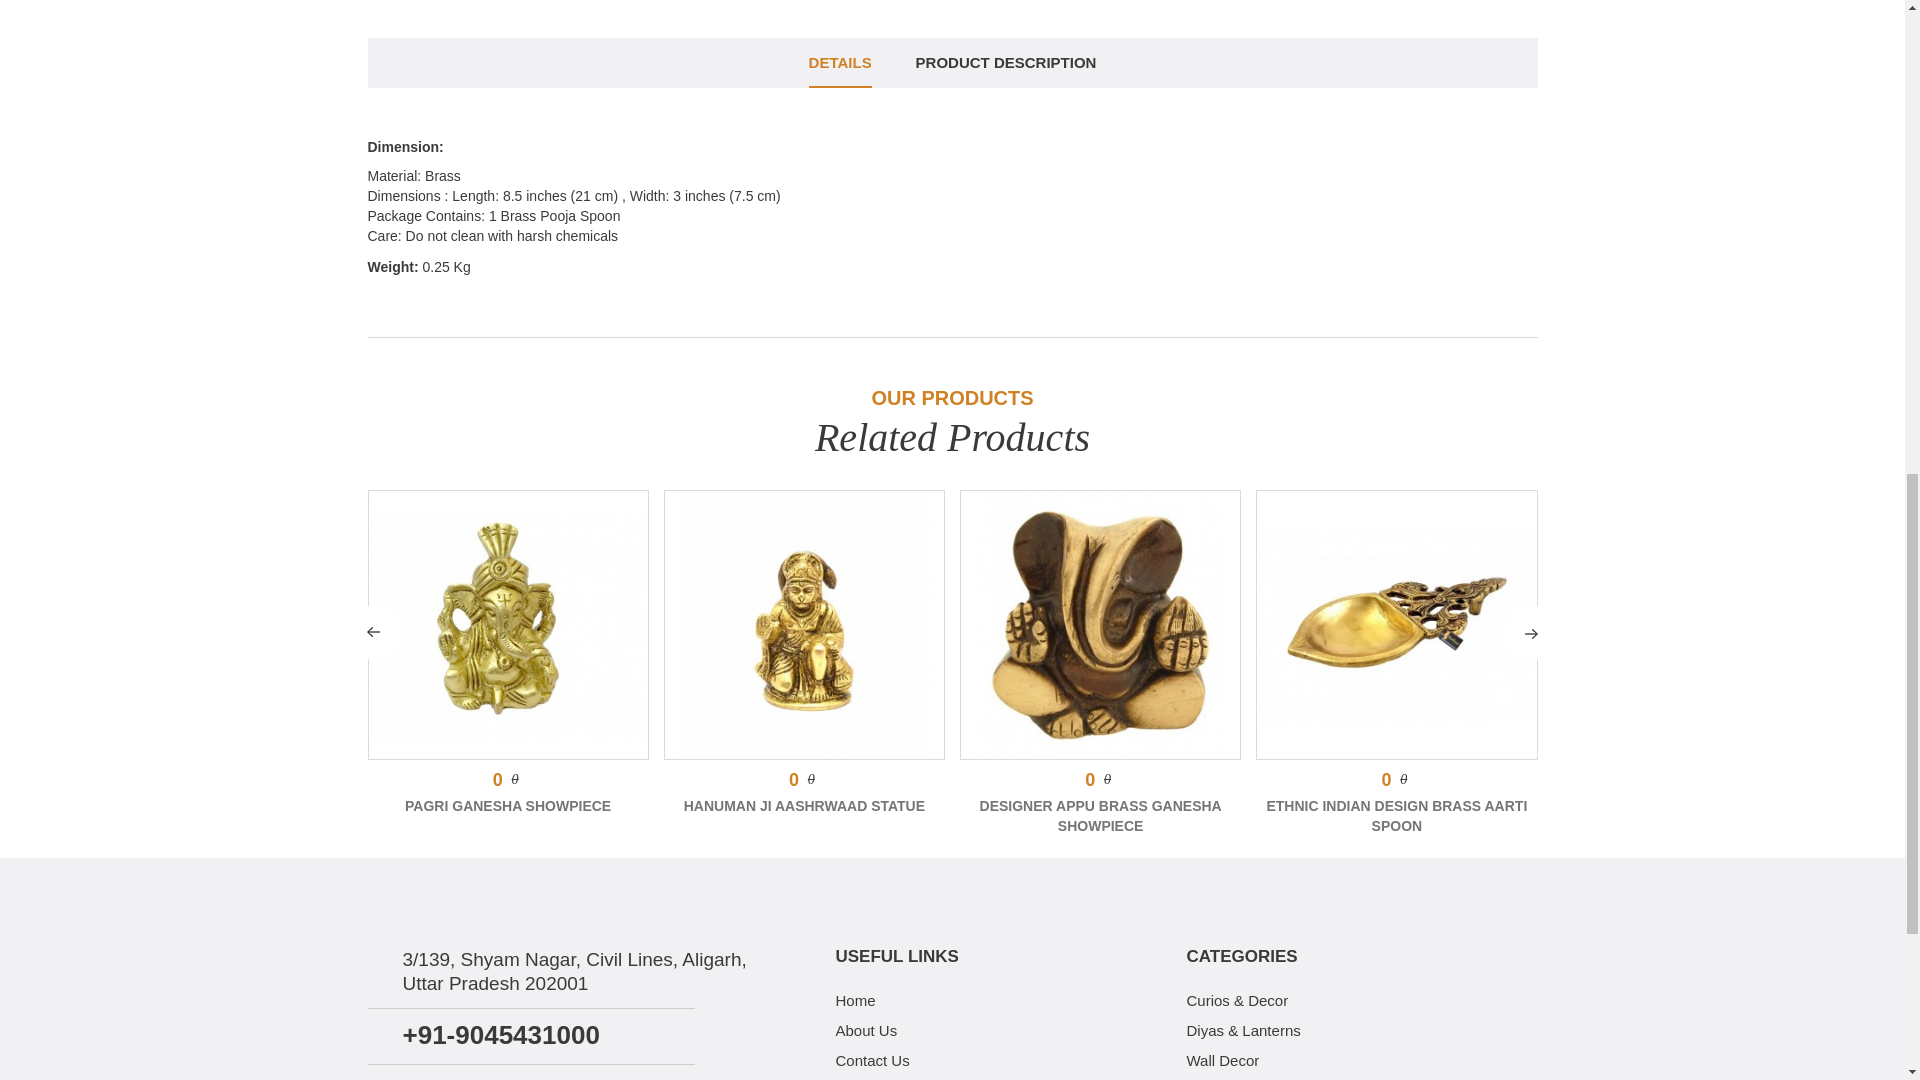 The image size is (1920, 1080). I want to click on DETAILS, so click(840, 62).